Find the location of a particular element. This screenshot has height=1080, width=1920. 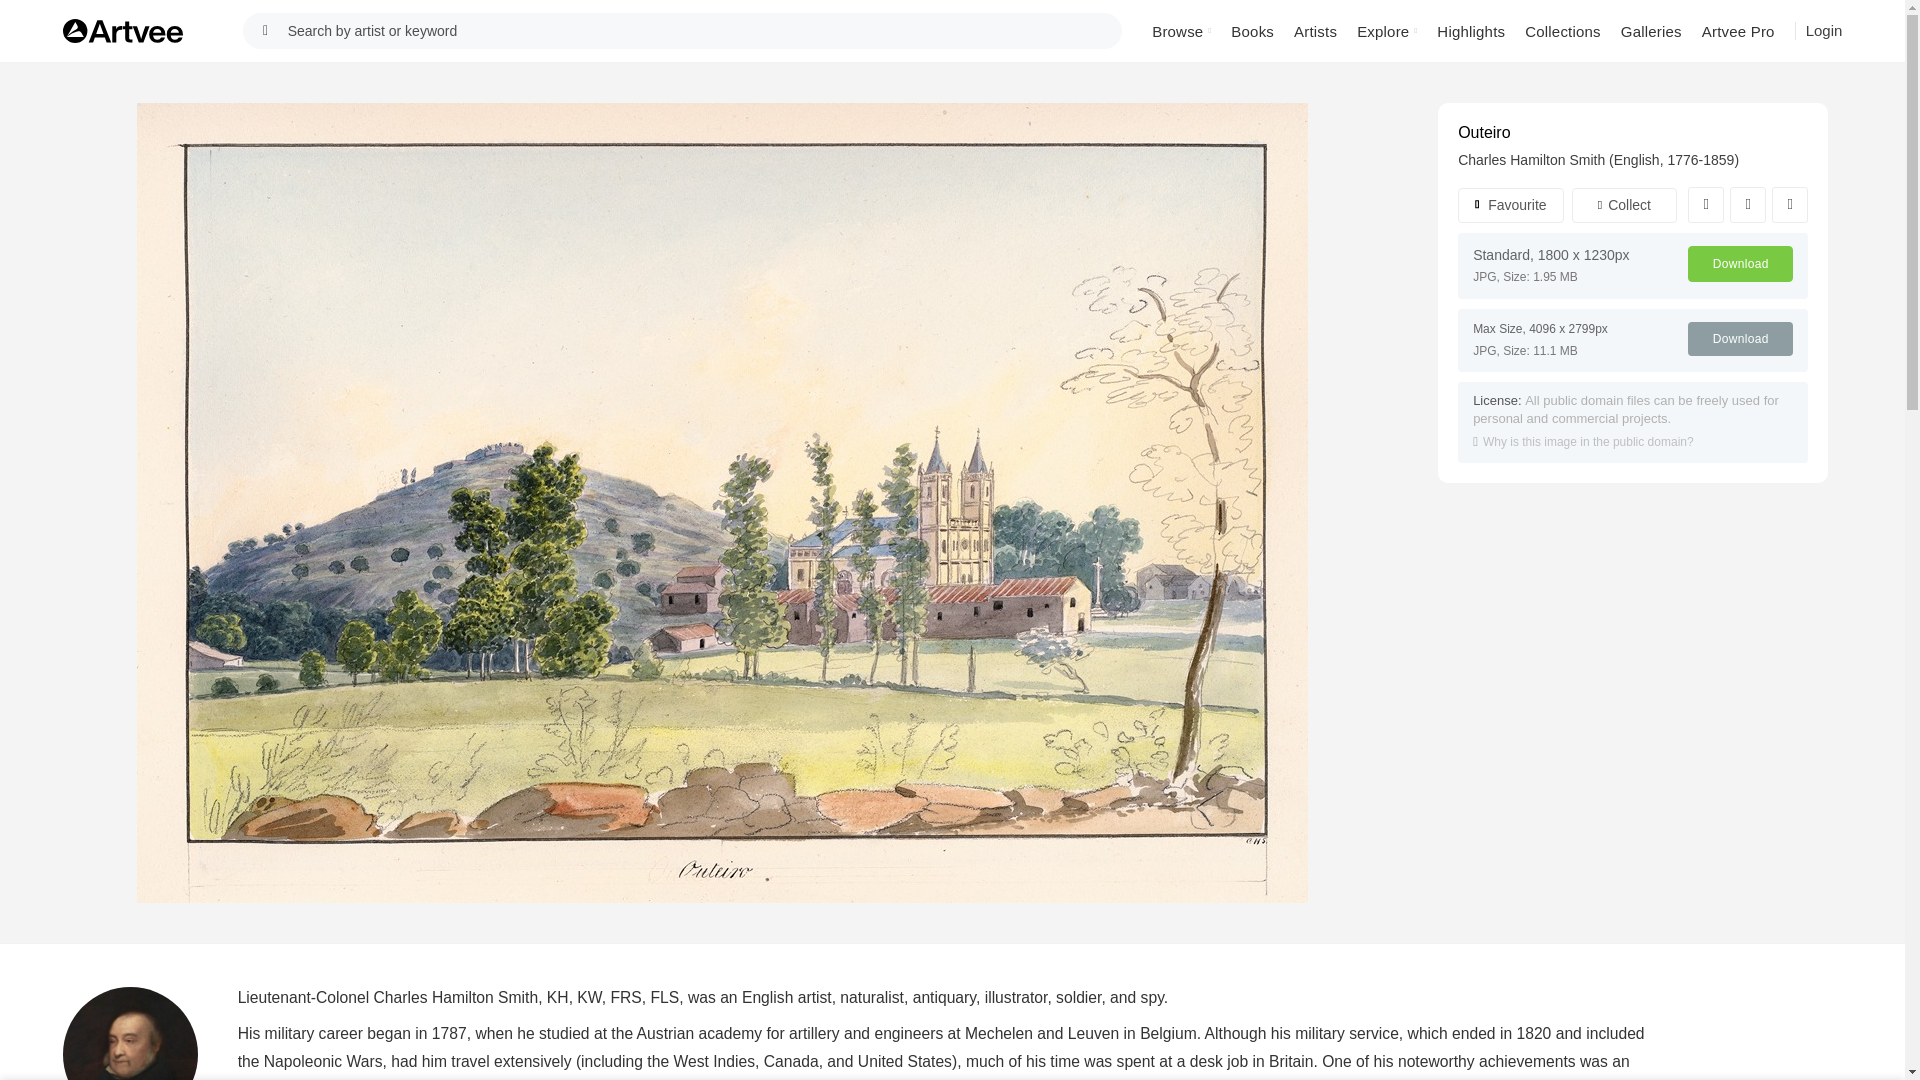

Browse is located at coordinates (1182, 30).